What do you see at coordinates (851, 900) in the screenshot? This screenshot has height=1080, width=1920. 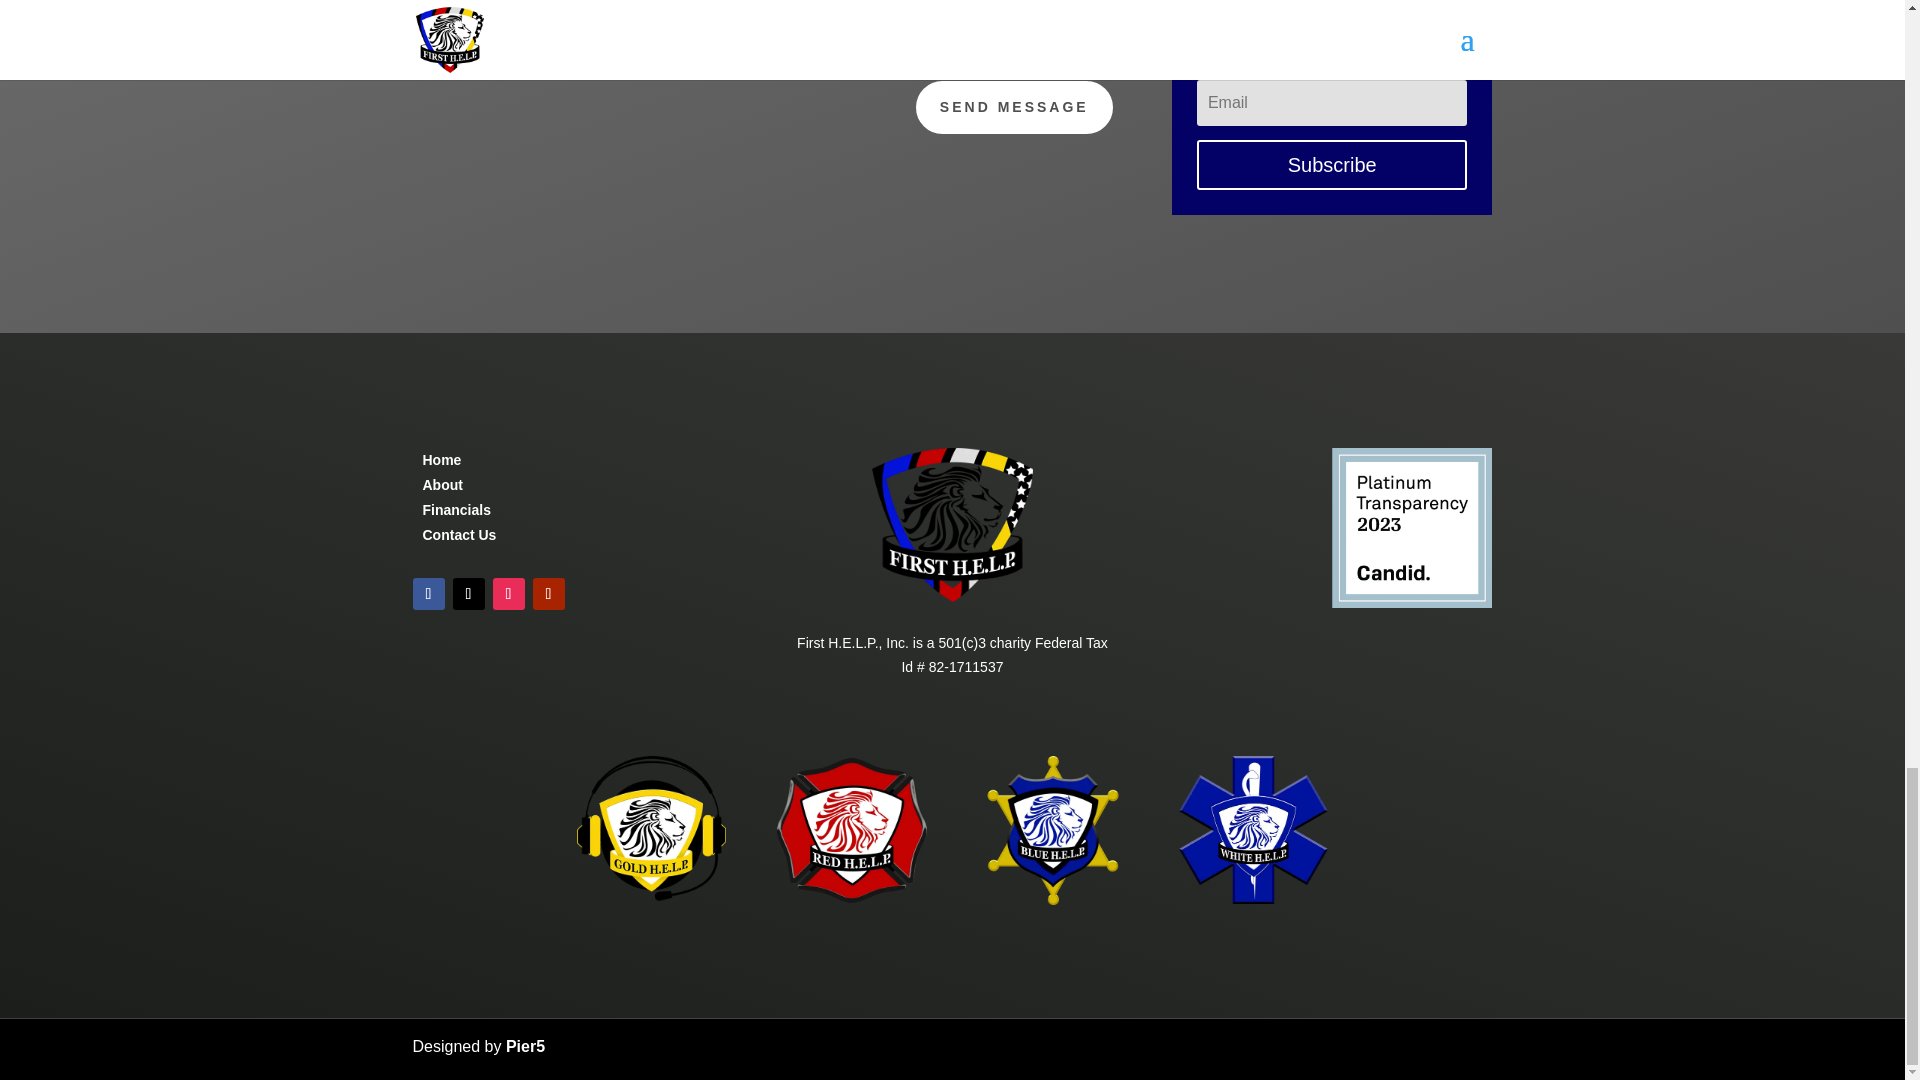 I see `Red H.E.L.P.` at bounding box center [851, 900].